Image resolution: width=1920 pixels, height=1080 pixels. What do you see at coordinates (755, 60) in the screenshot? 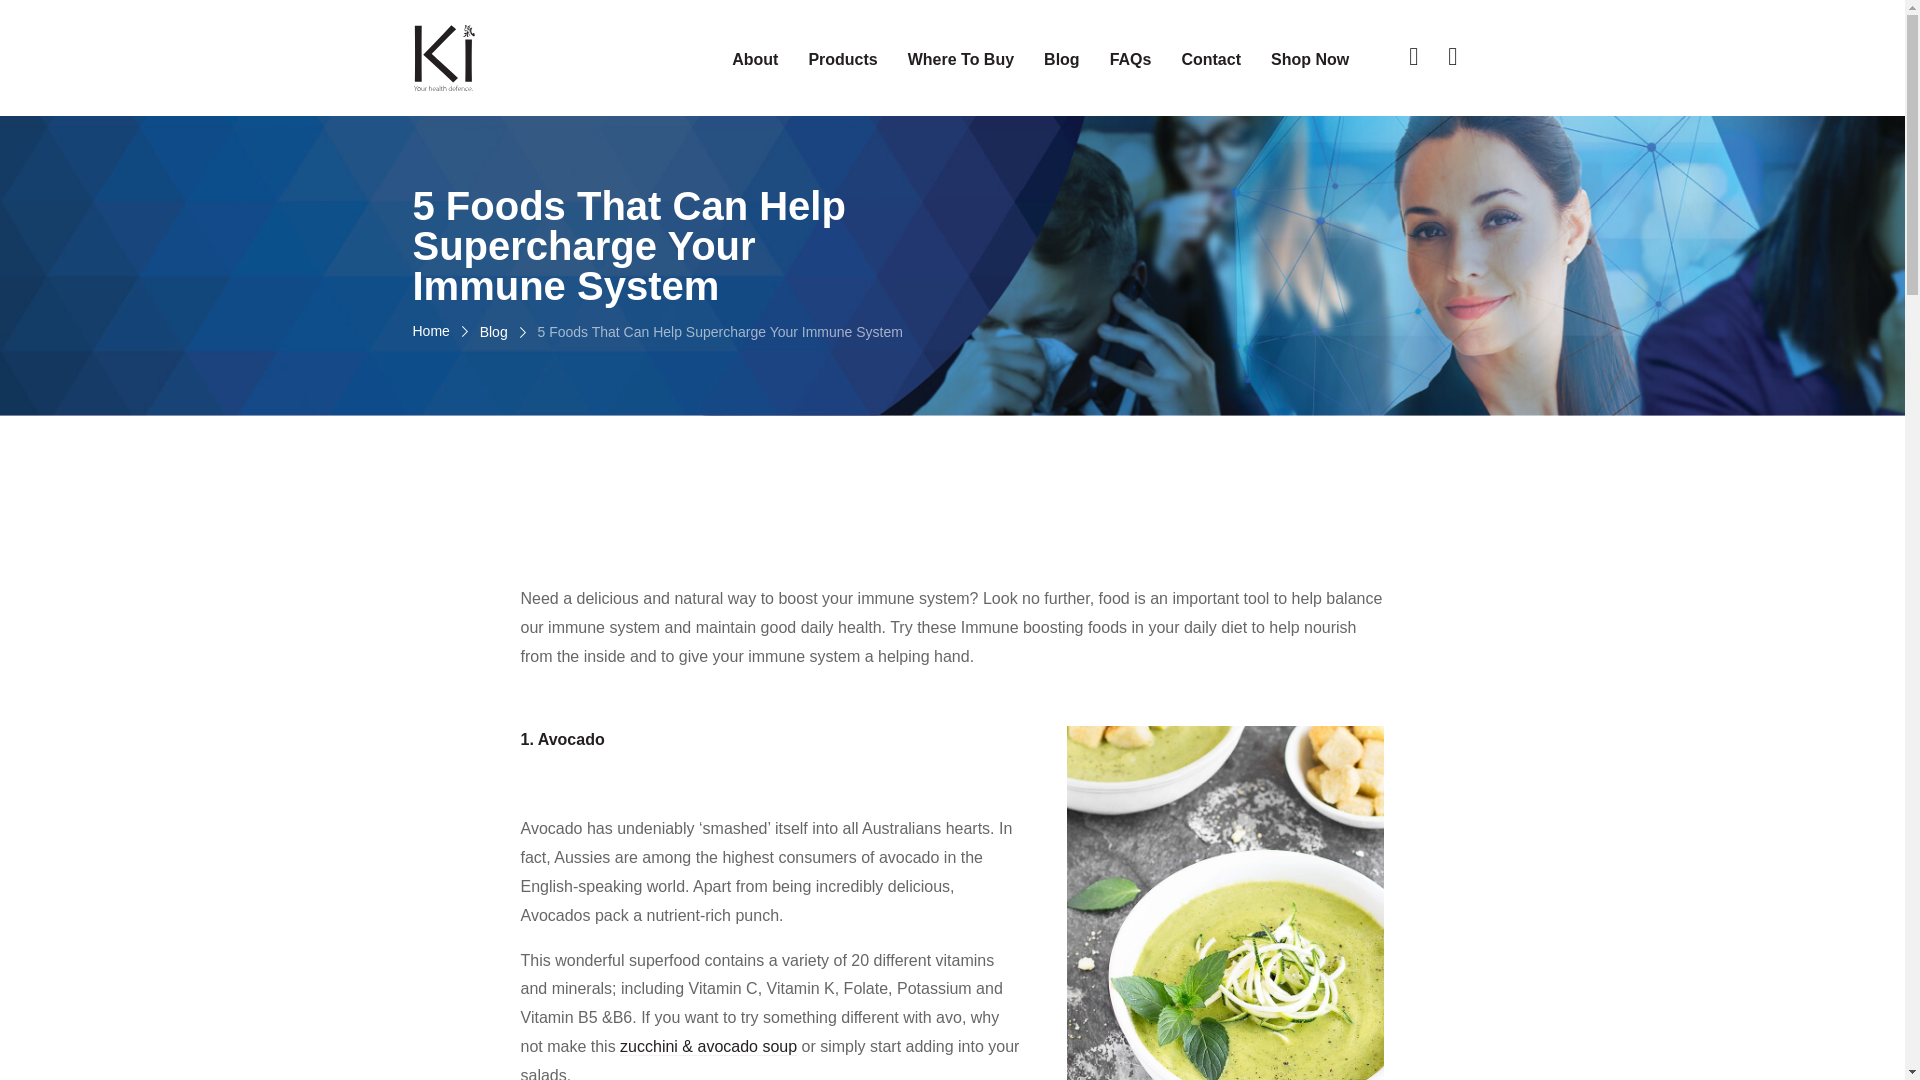
I see `About` at bounding box center [755, 60].